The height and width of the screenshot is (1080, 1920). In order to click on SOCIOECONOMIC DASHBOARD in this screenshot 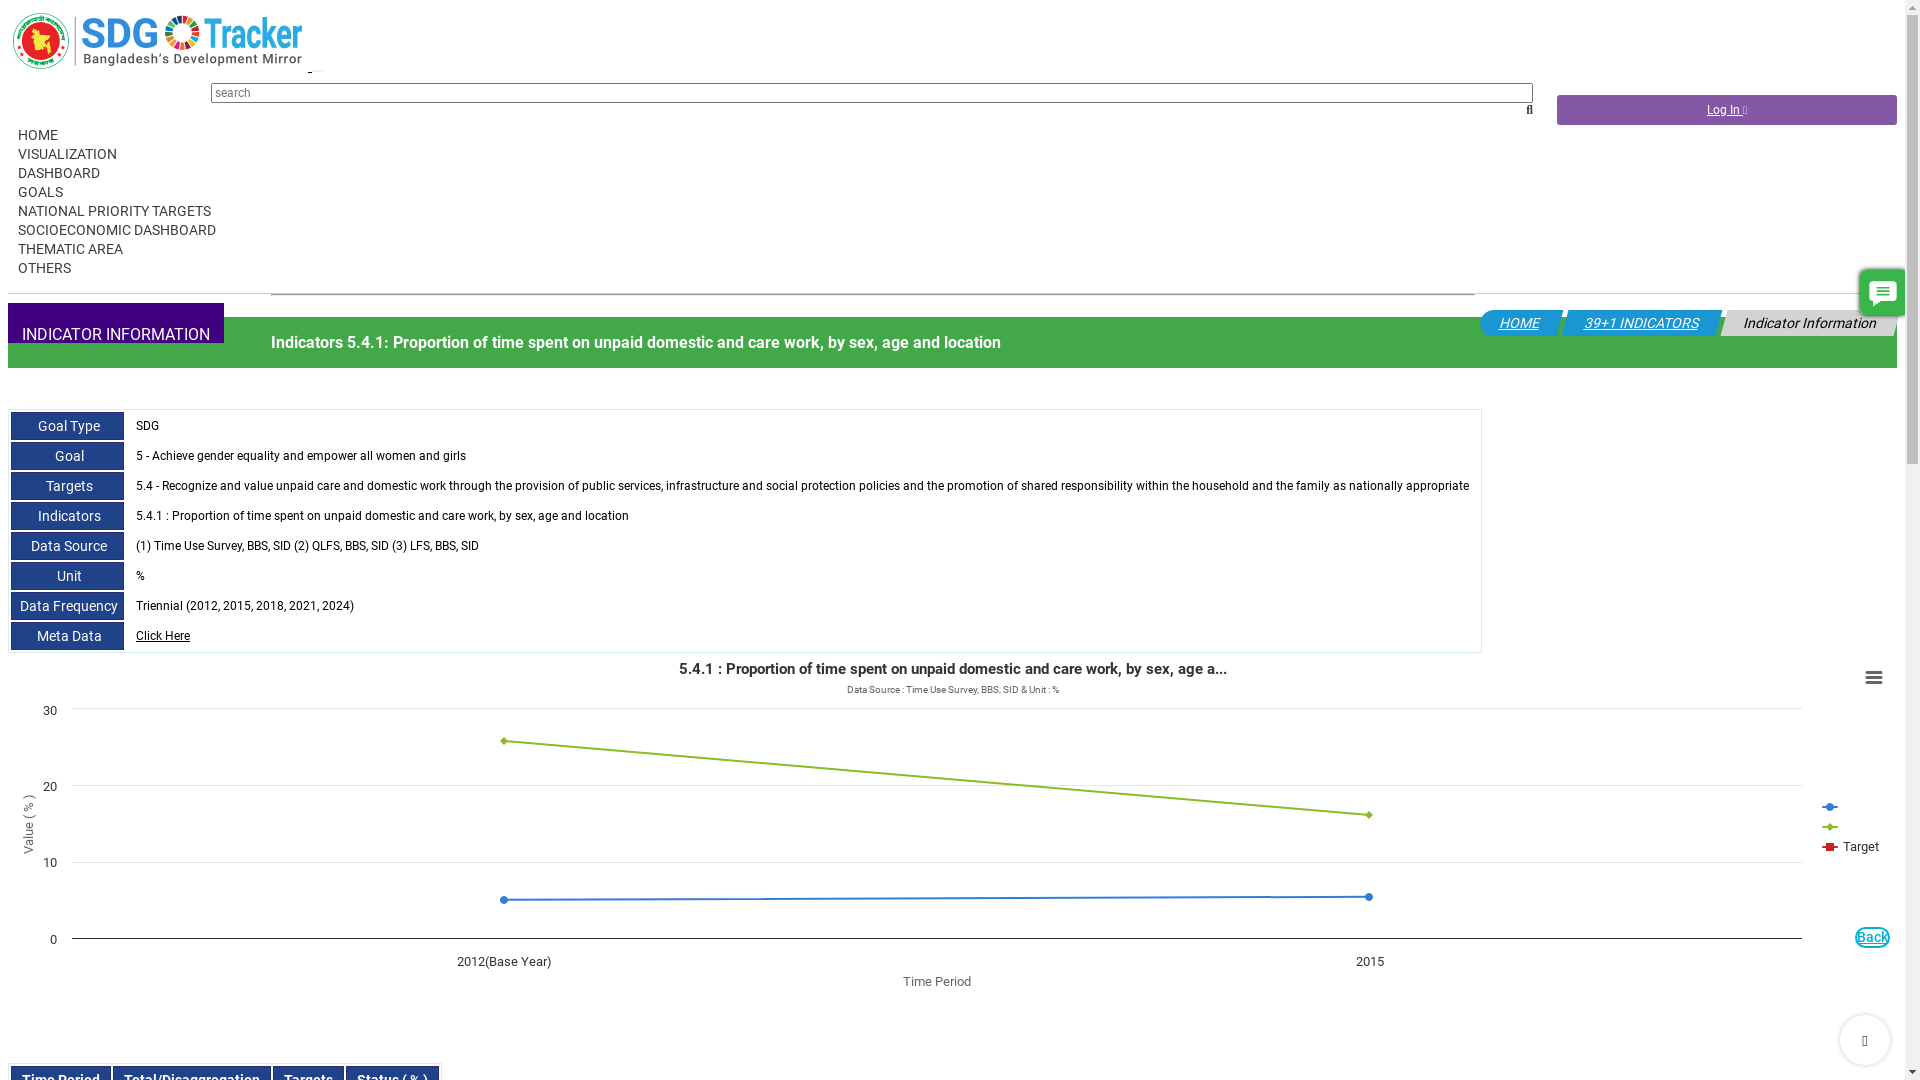, I will do `click(112, 230)`.